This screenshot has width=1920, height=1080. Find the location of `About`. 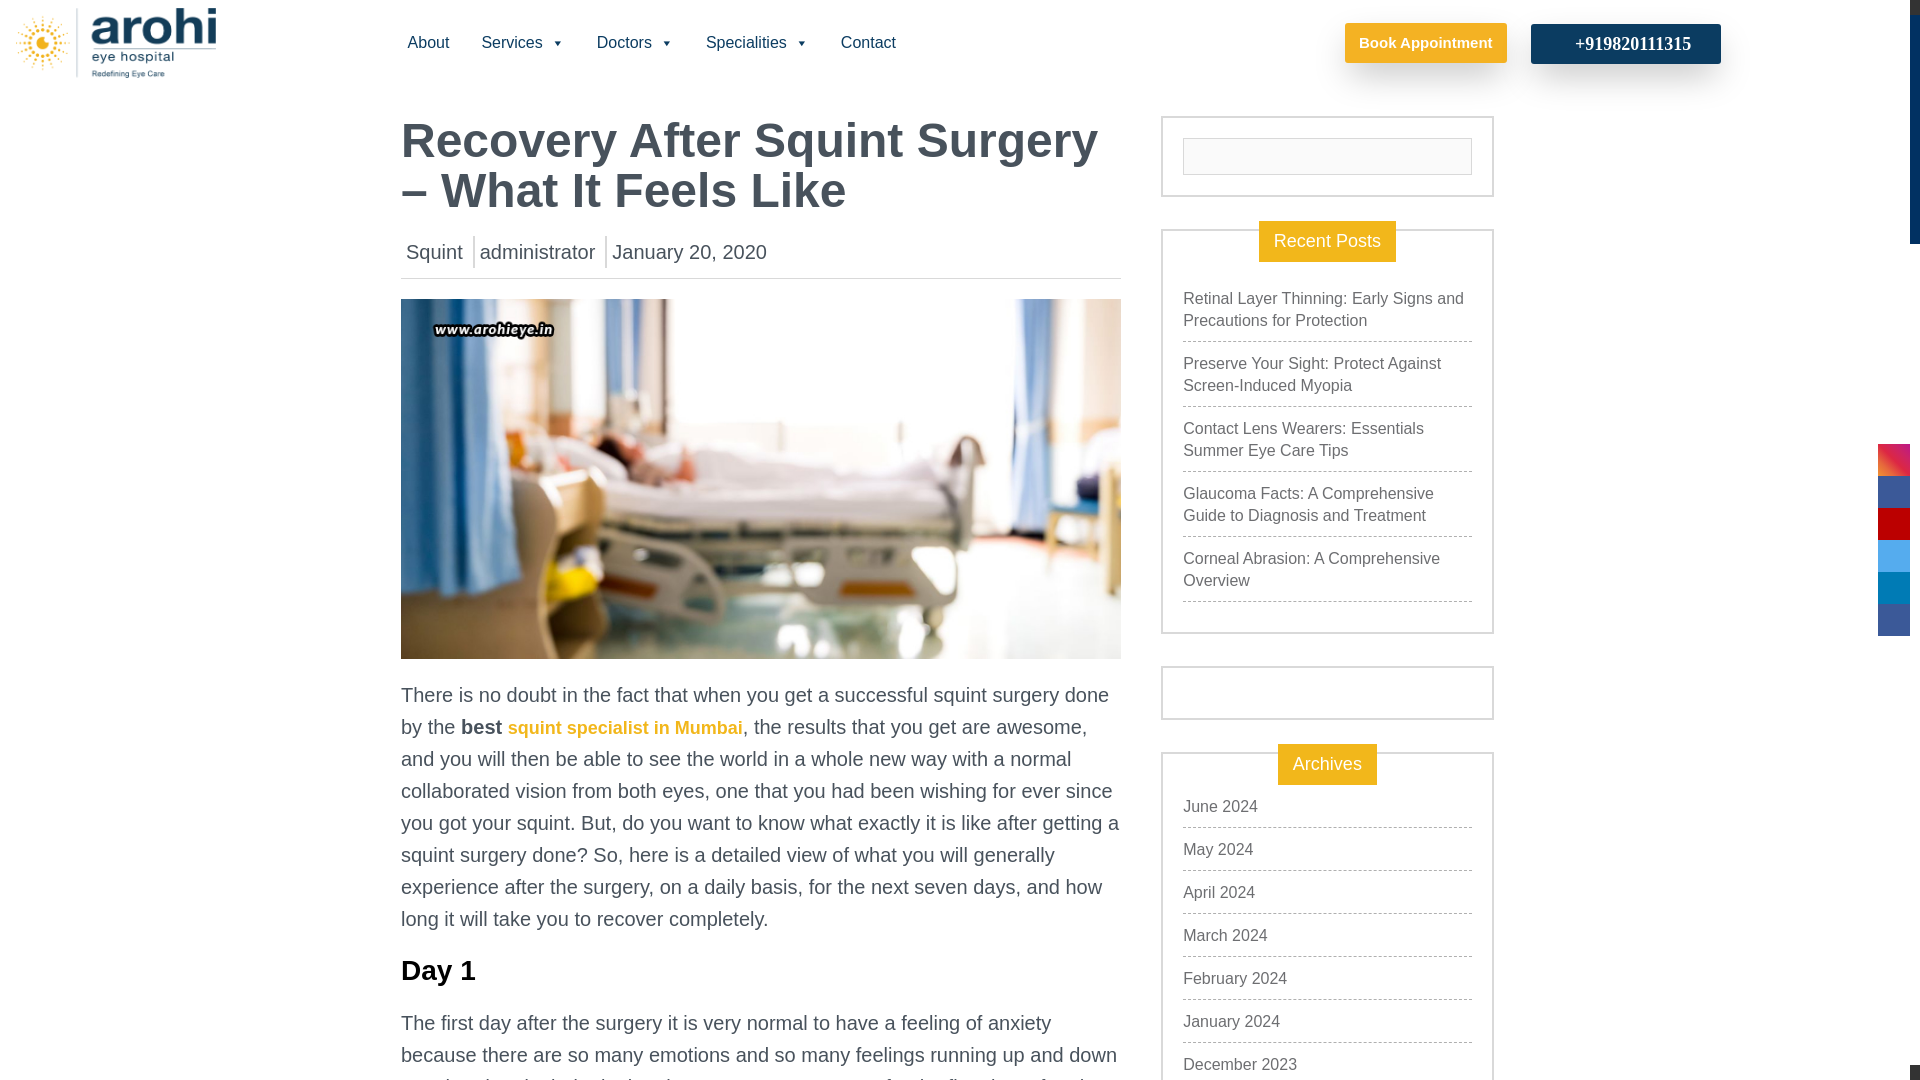

About is located at coordinates (428, 42).